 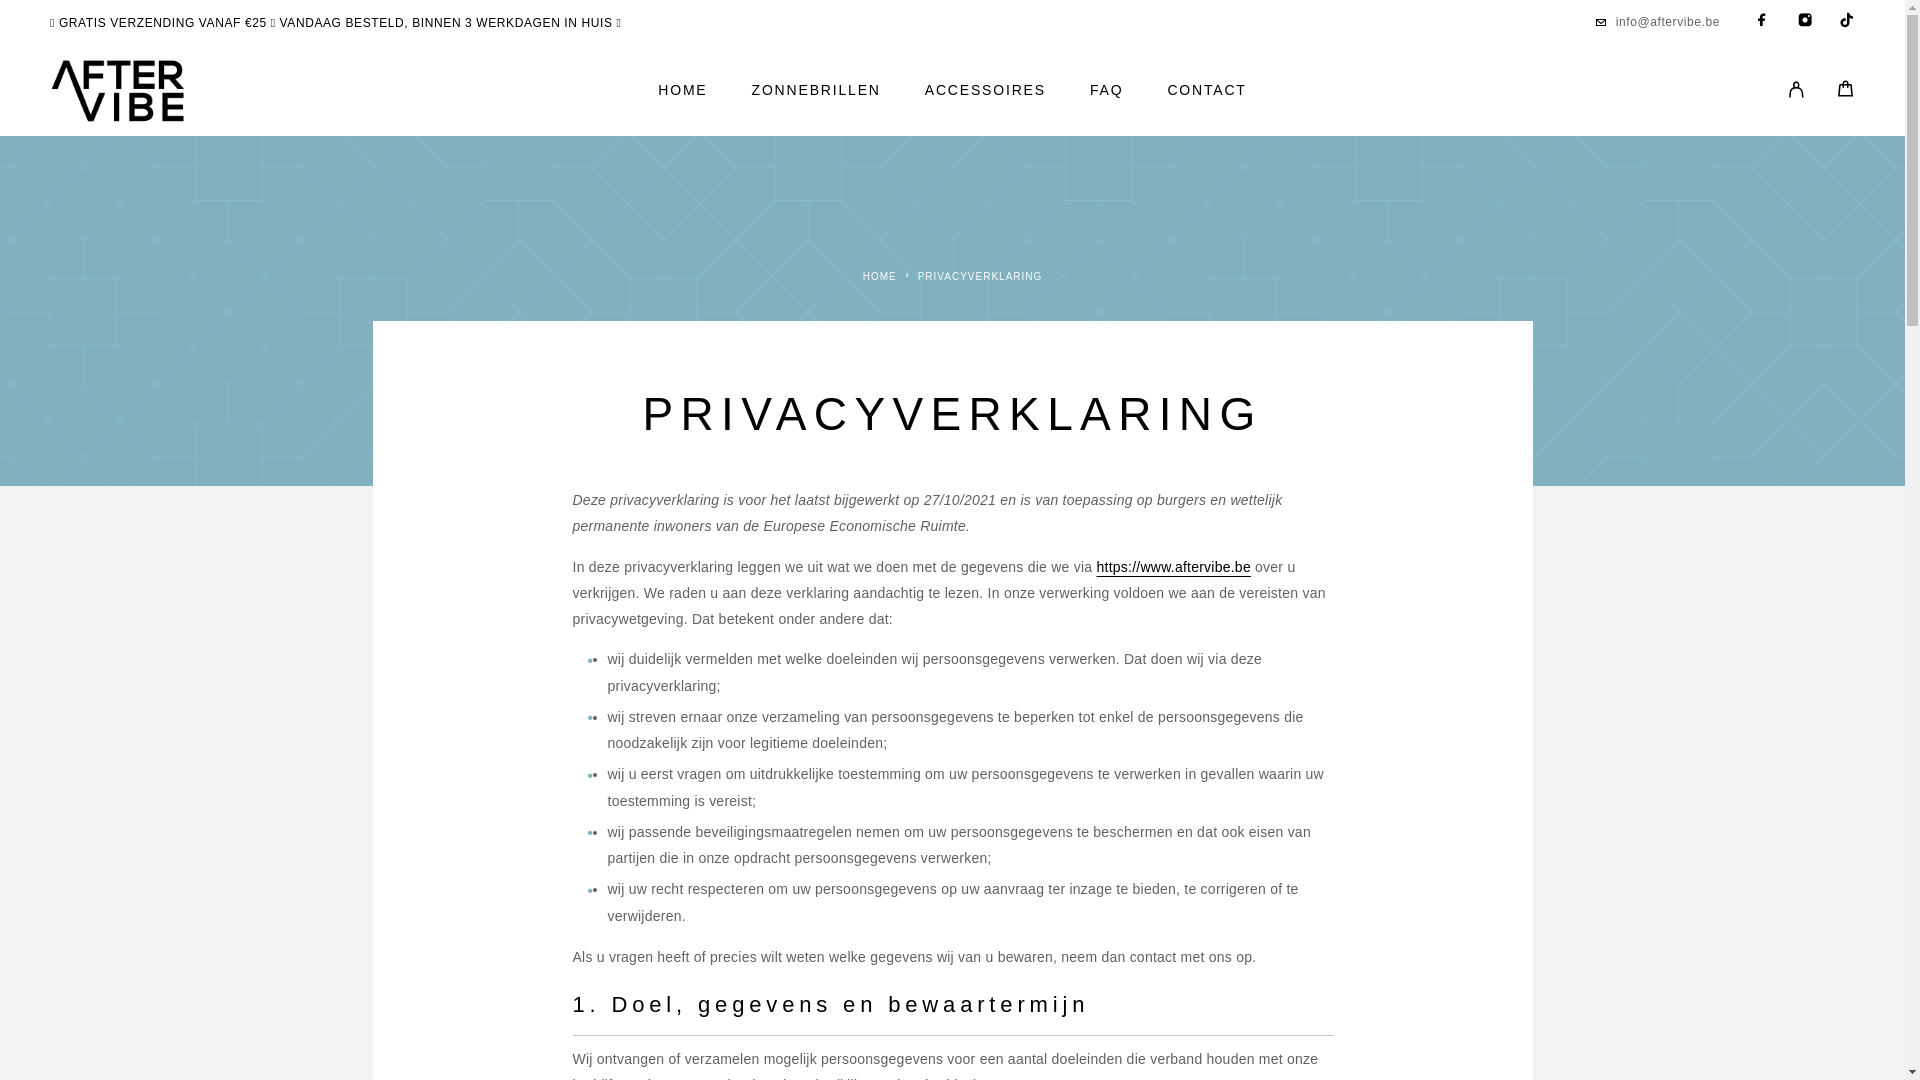 What do you see at coordinates (880, 276) in the screenshot?
I see `HOME` at bounding box center [880, 276].